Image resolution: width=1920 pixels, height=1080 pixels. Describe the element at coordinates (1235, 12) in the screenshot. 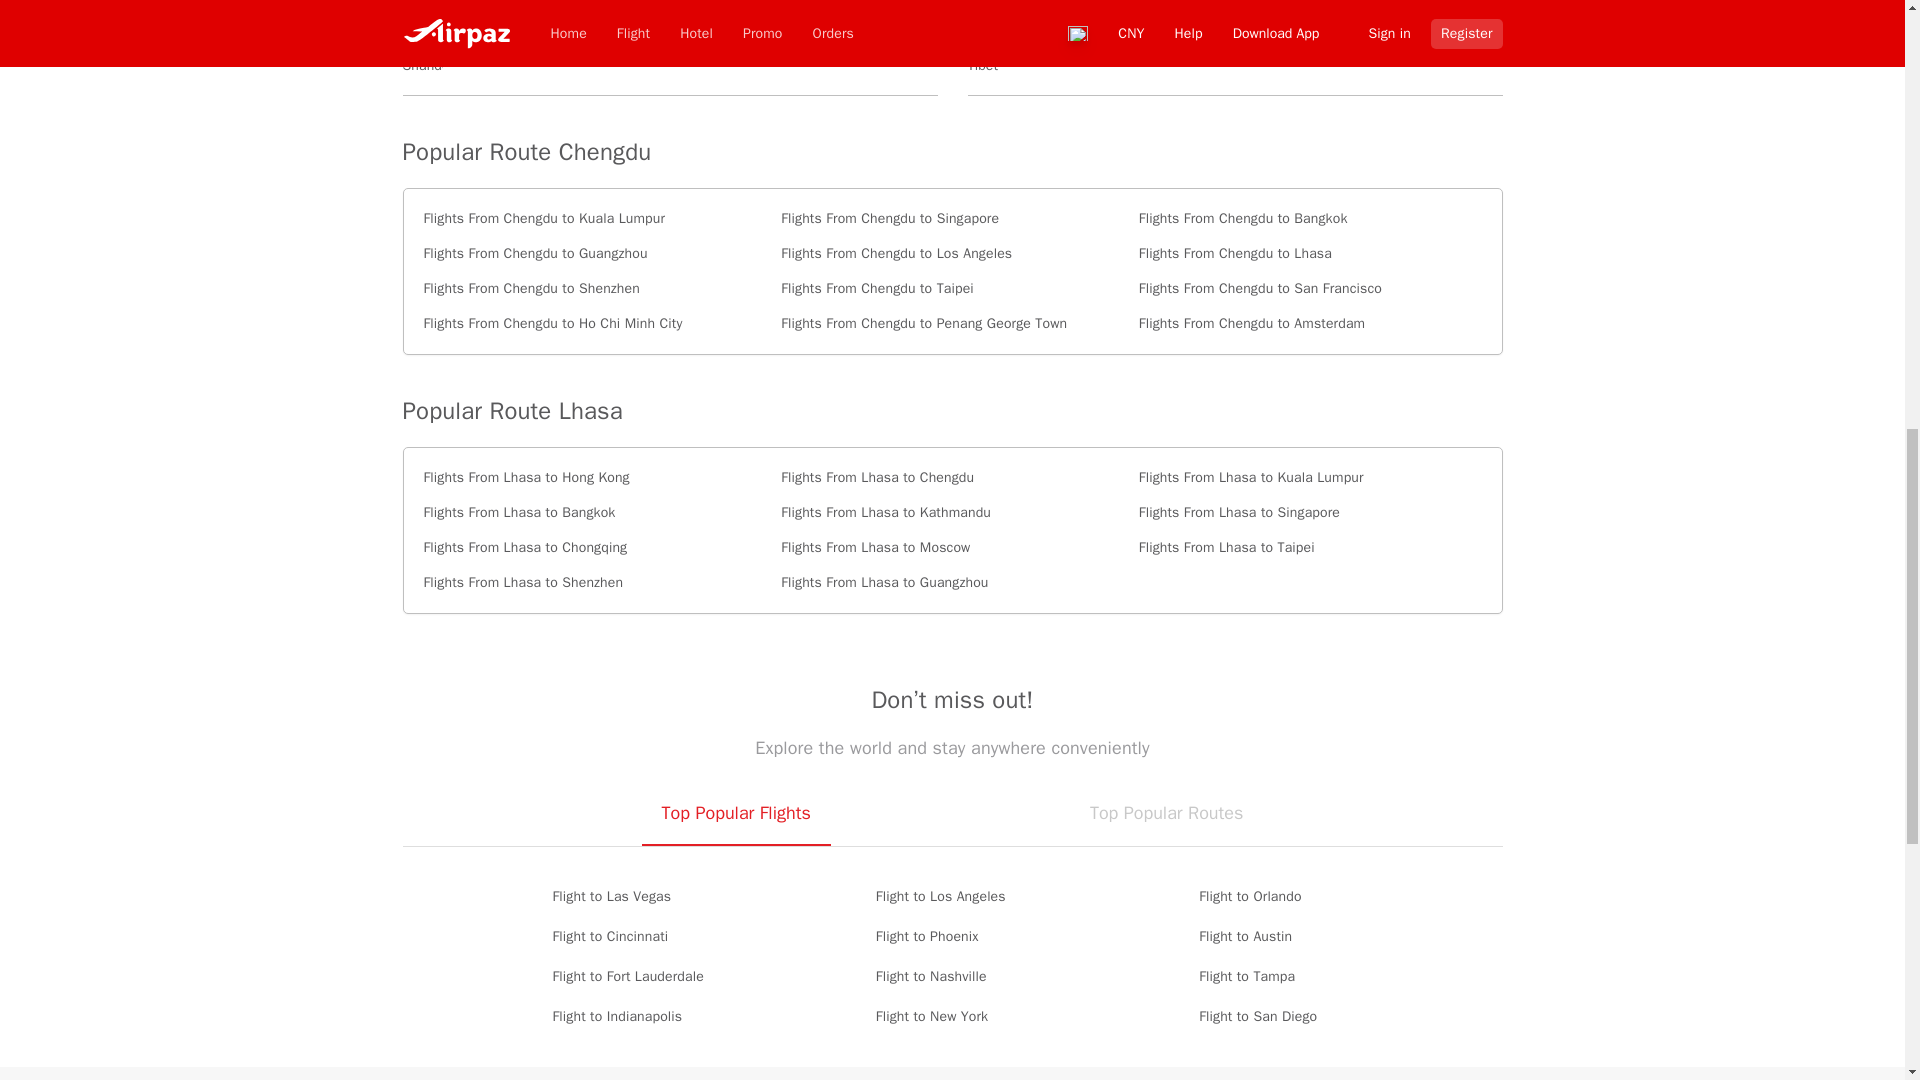

I see `China Eastern` at that location.